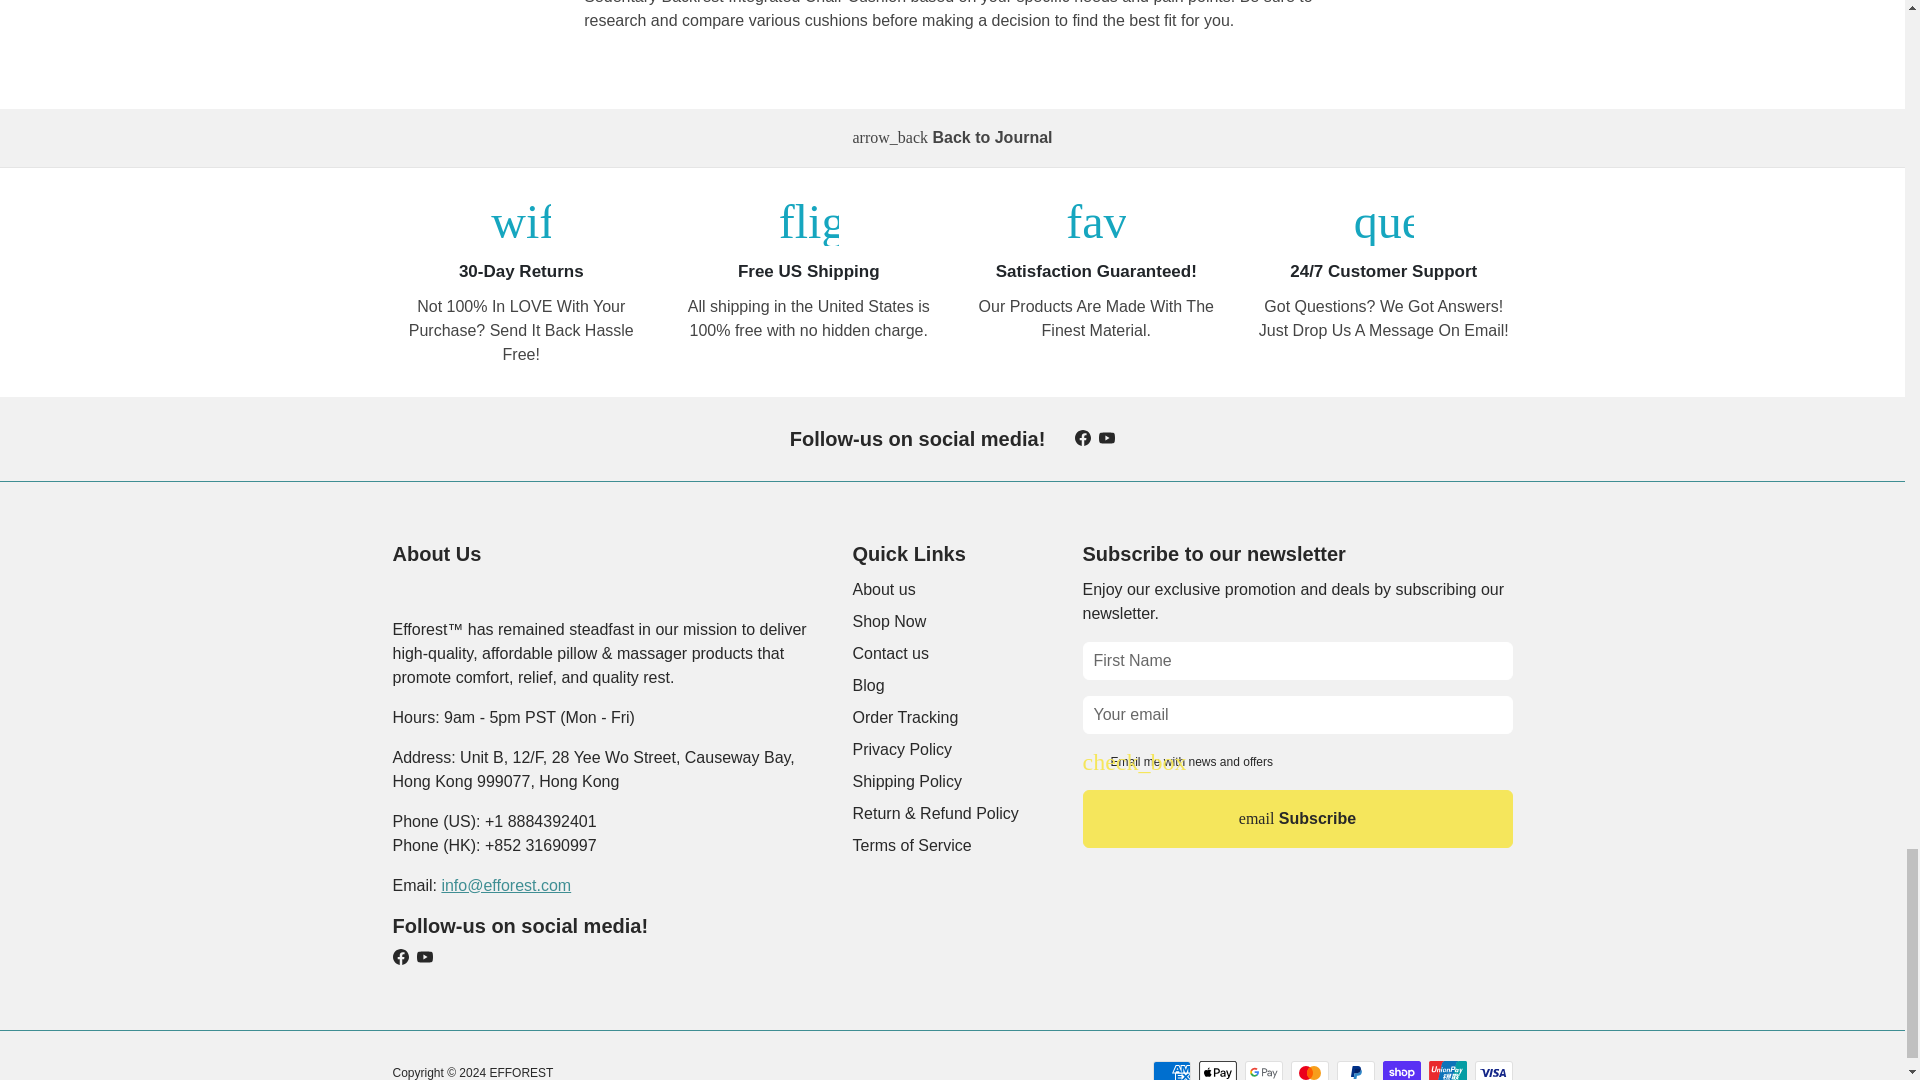  I want to click on Google Pay, so click(1263, 1070).